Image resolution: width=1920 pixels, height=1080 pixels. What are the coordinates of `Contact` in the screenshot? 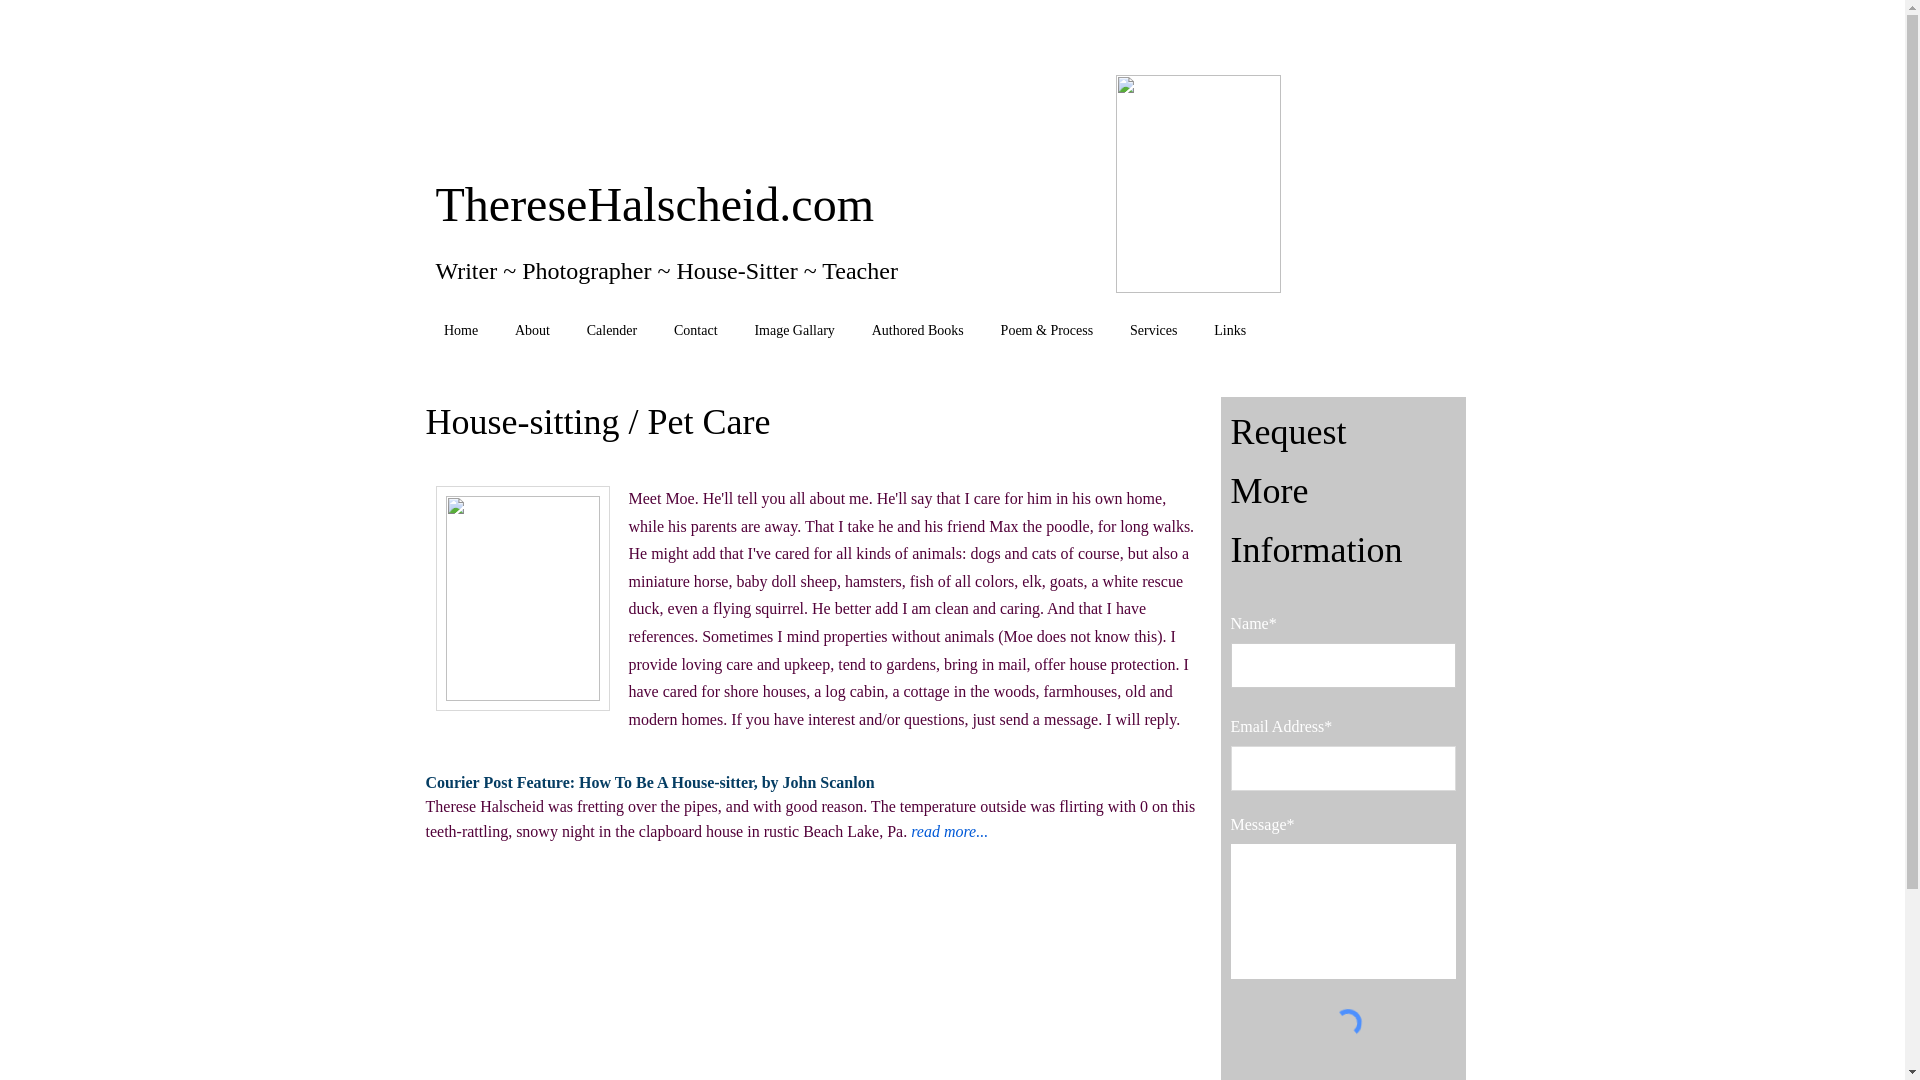 It's located at (696, 330).